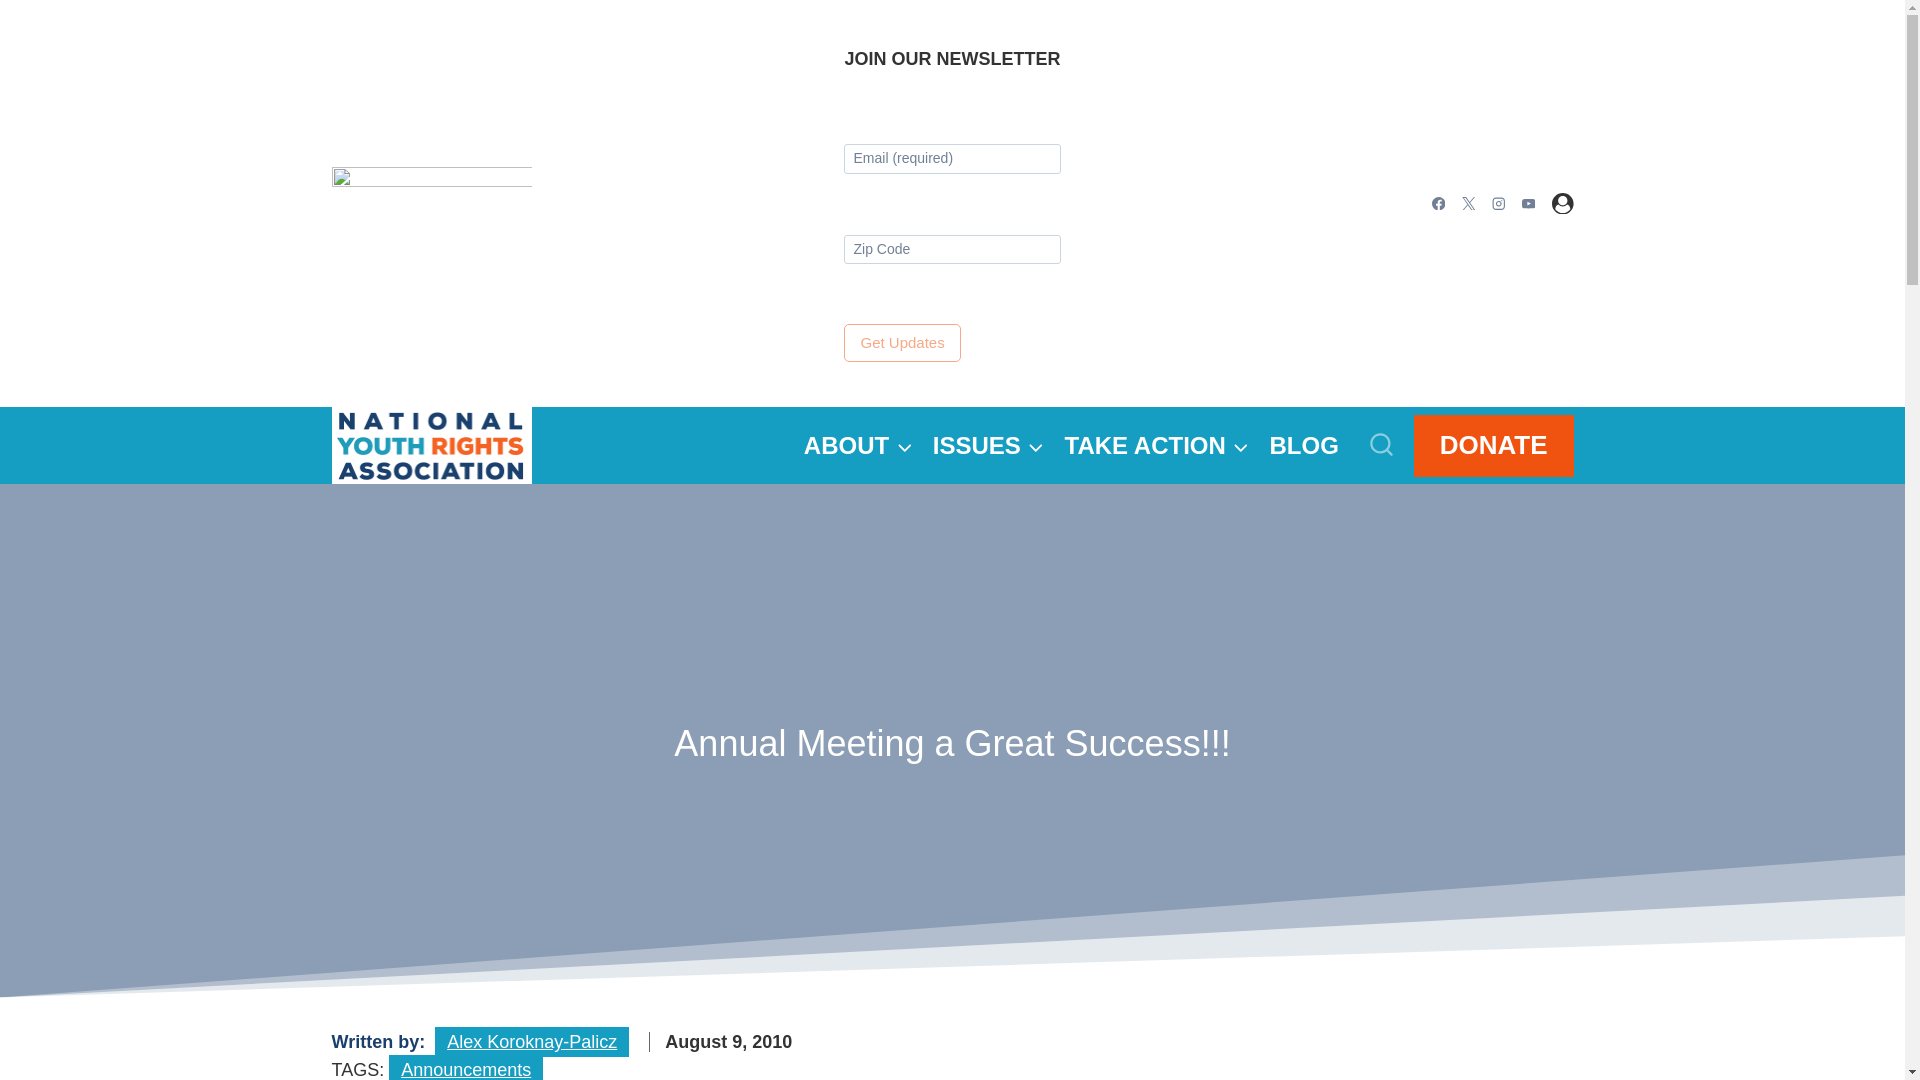 This screenshot has height=1080, width=1920. What do you see at coordinates (902, 342) in the screenshot?
I see `Get Updates` at bounding box center [902, 342].